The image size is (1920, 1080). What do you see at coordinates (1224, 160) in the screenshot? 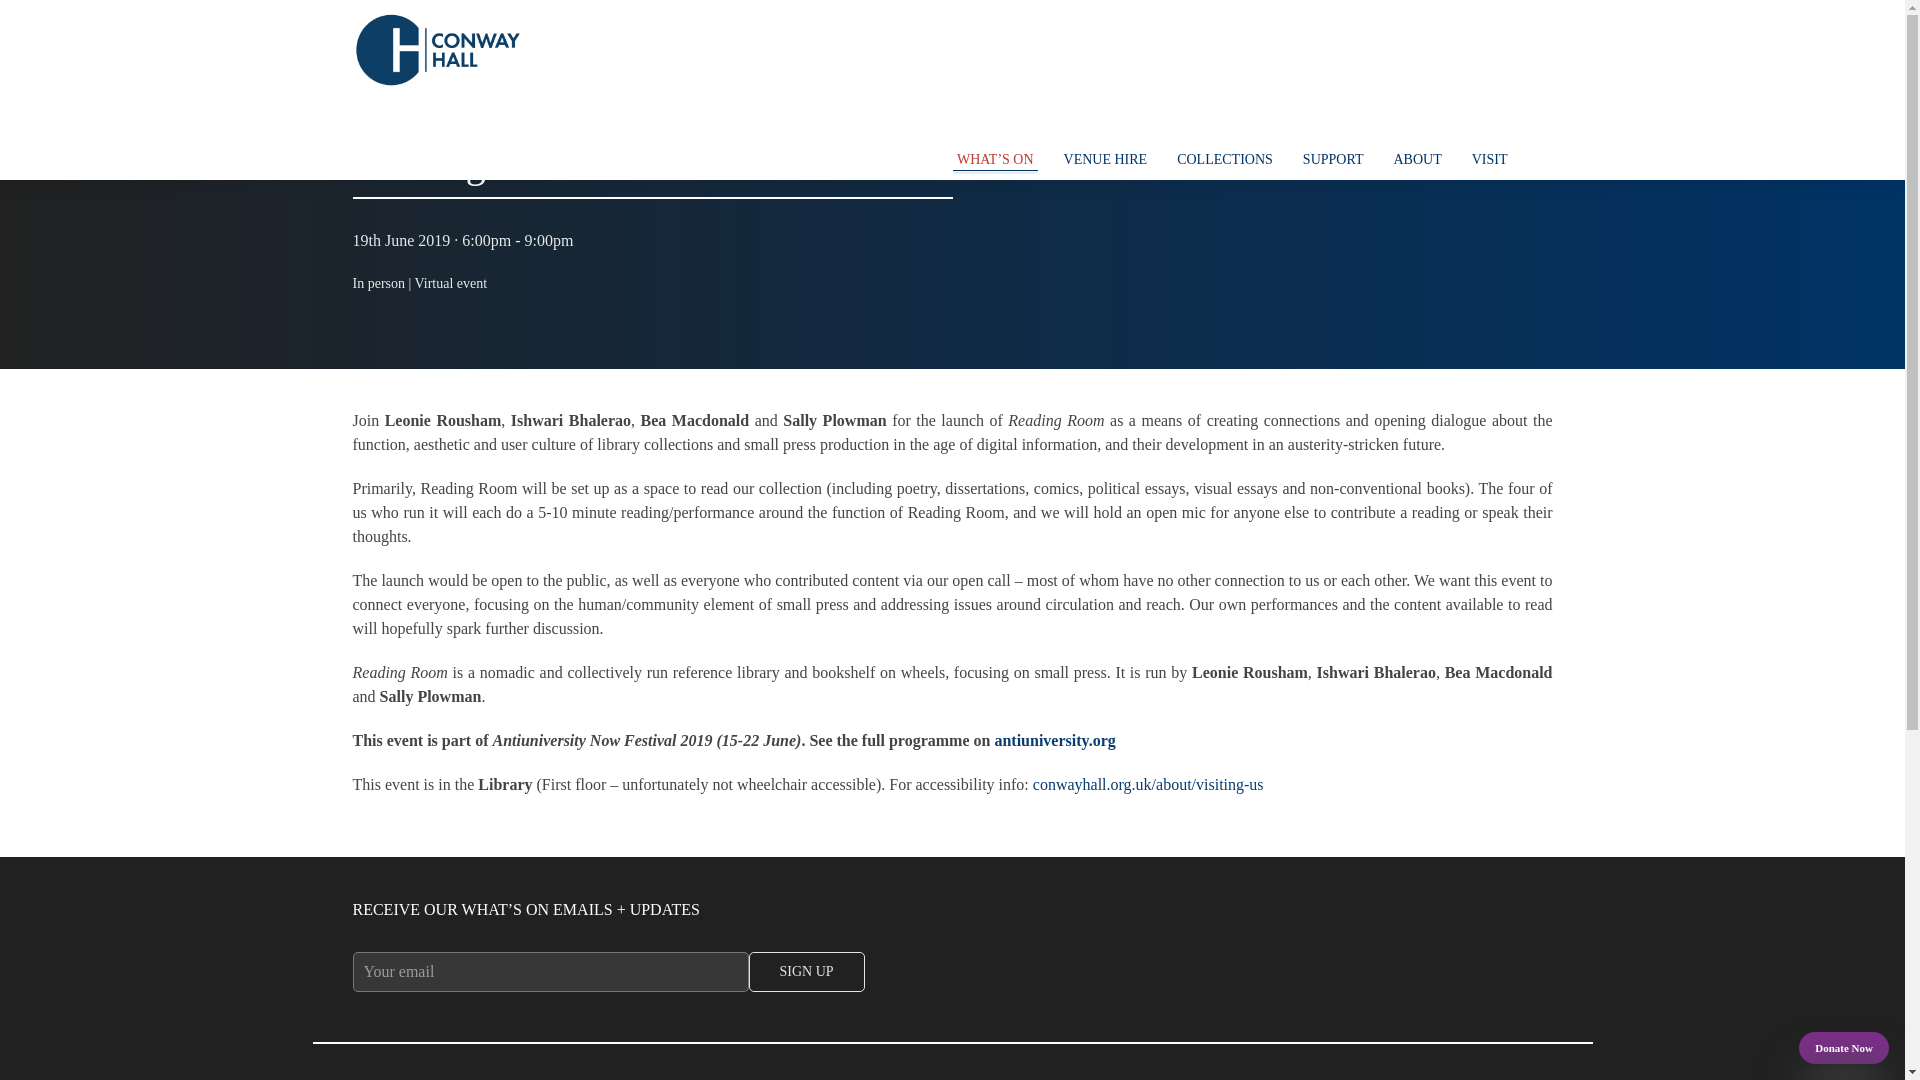
I see `COLLECTIONS` at bounding box center [1224, 160].